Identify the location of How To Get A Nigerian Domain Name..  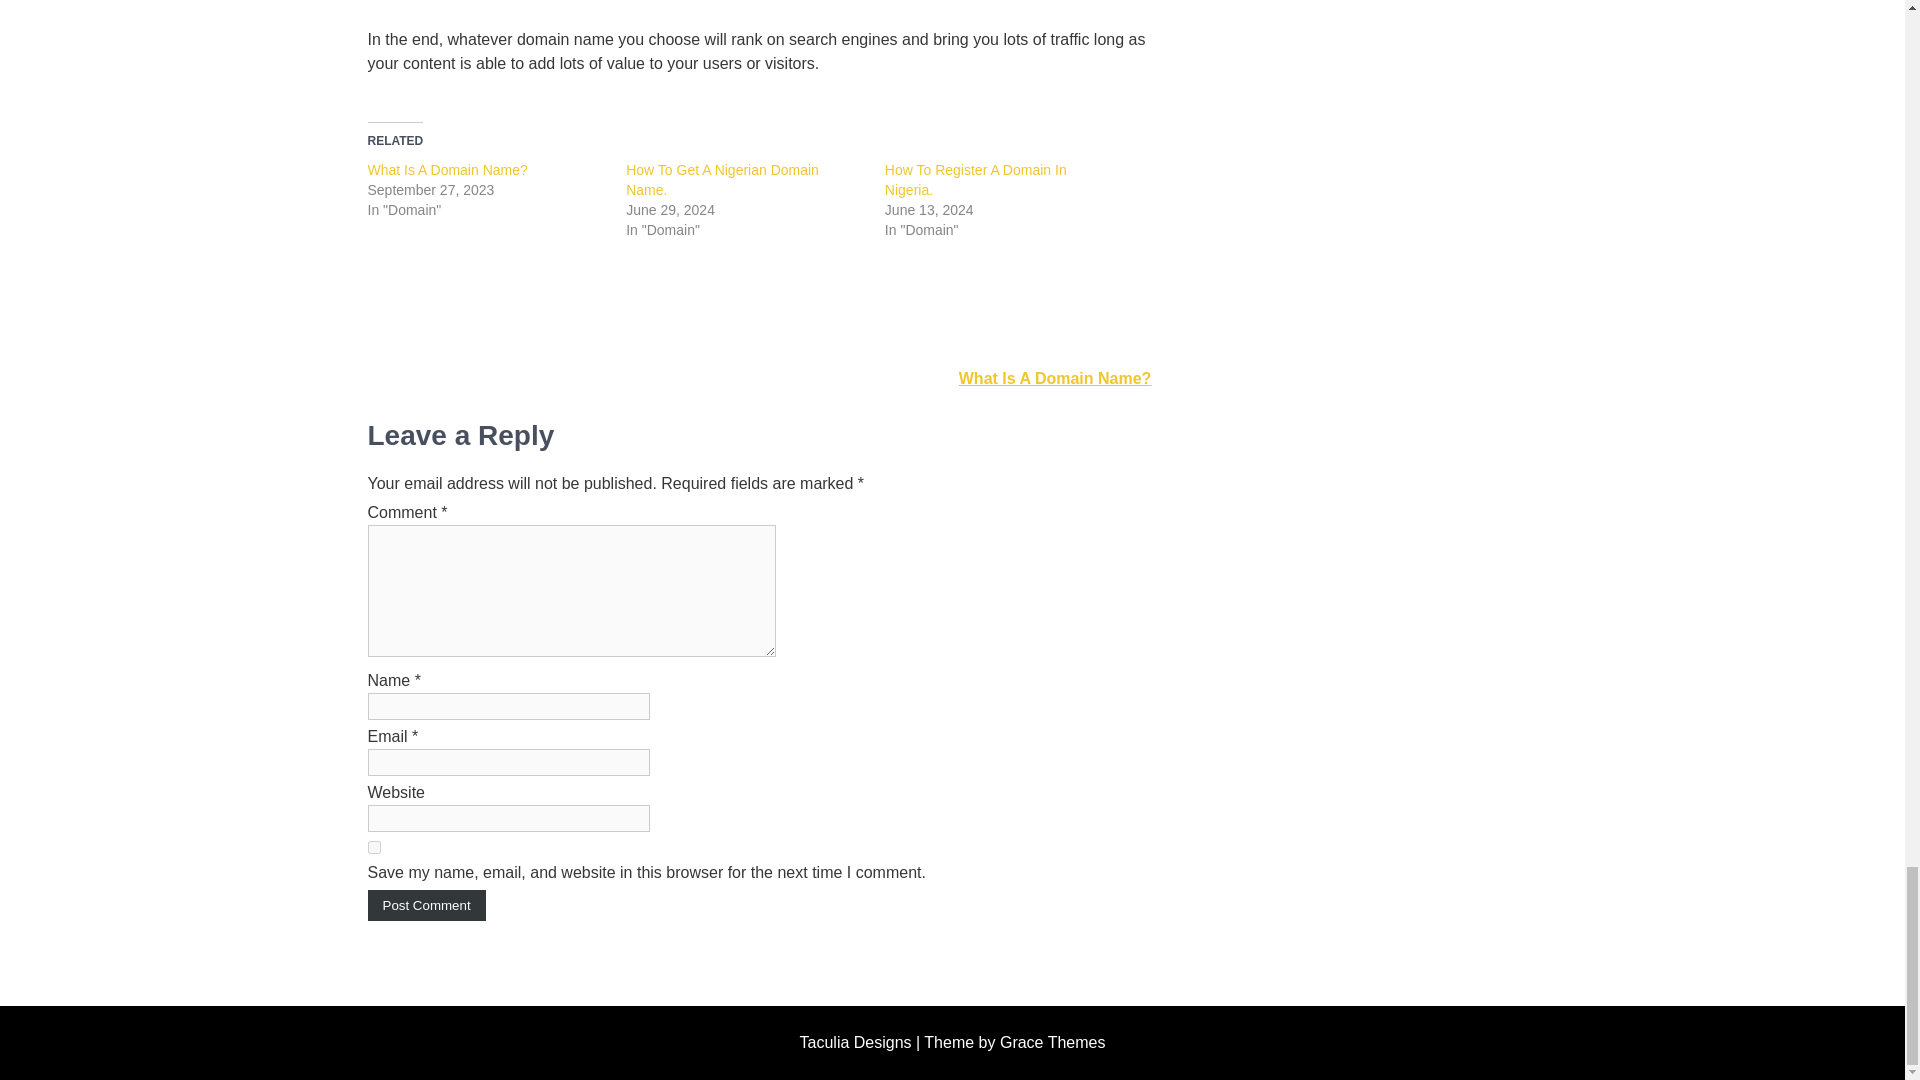
(722, 180).